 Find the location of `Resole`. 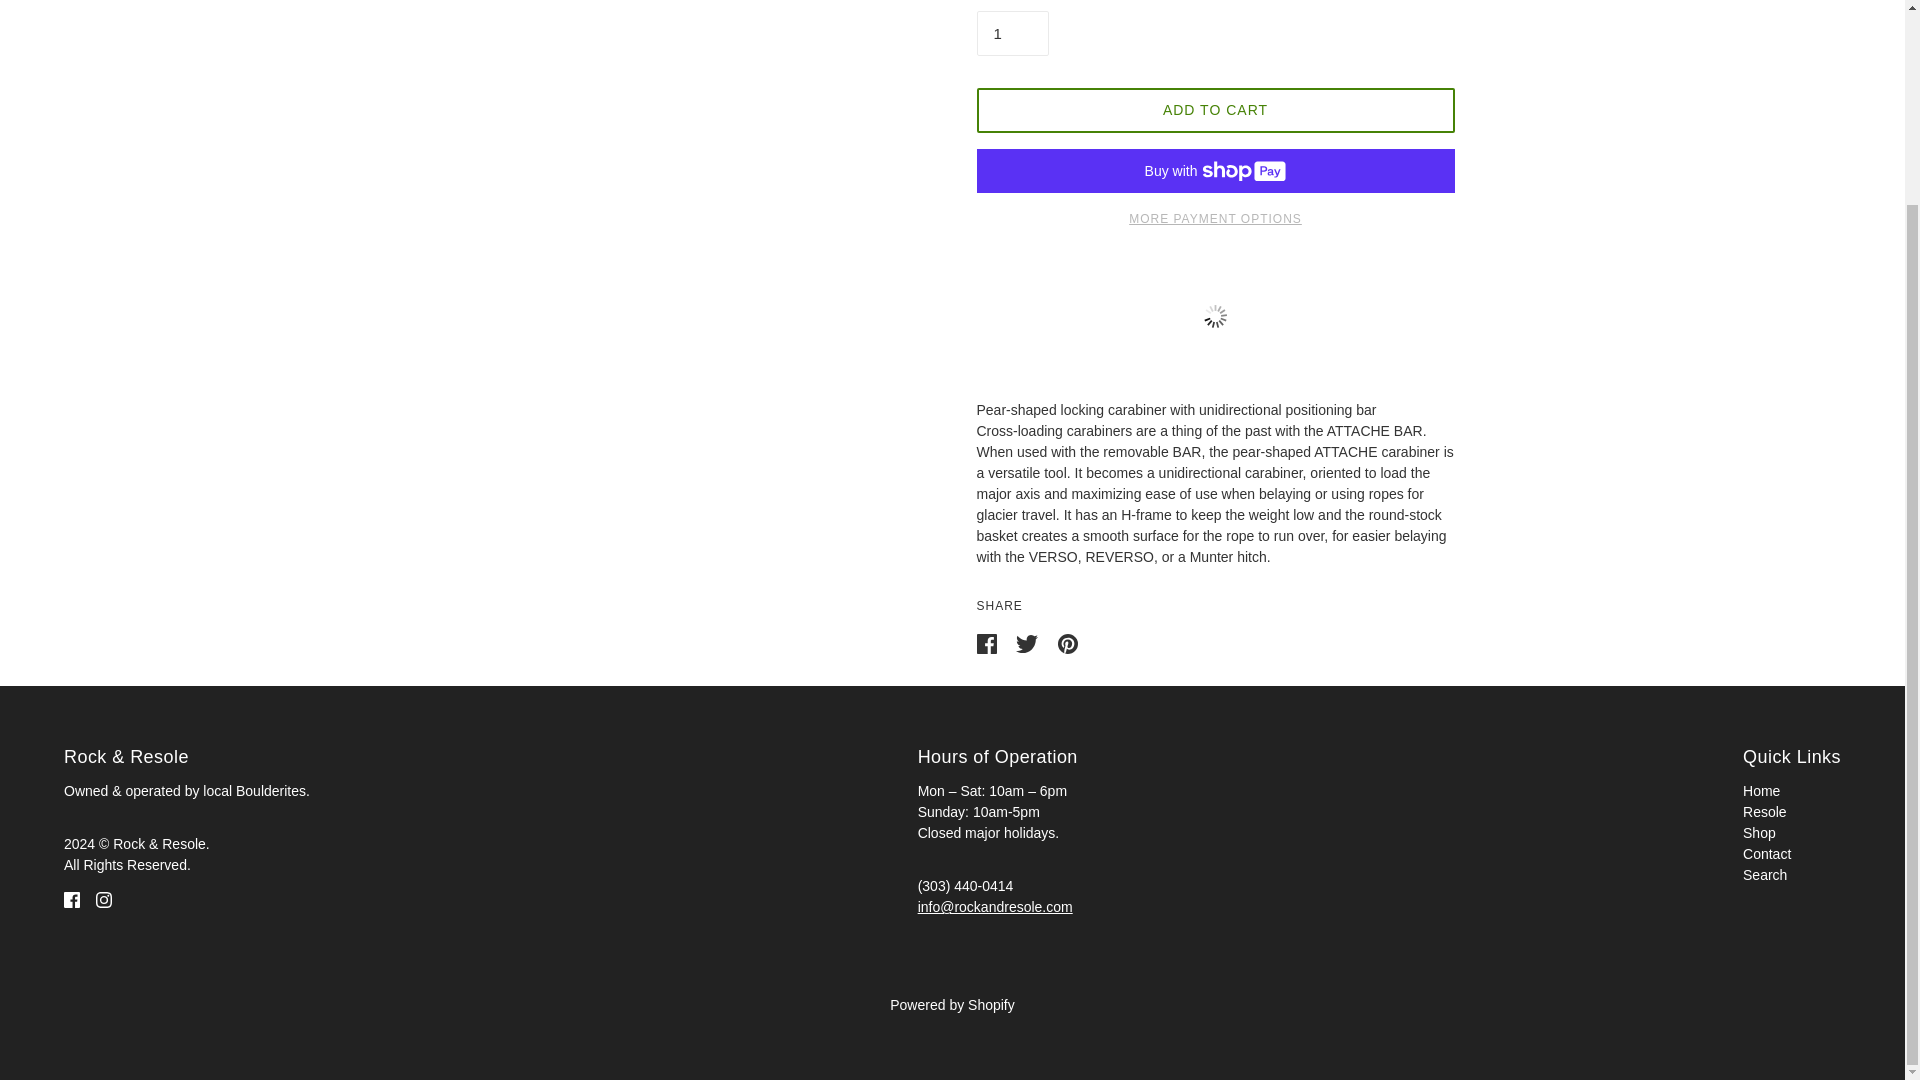

Resole is located at coordinates (1765, 811).